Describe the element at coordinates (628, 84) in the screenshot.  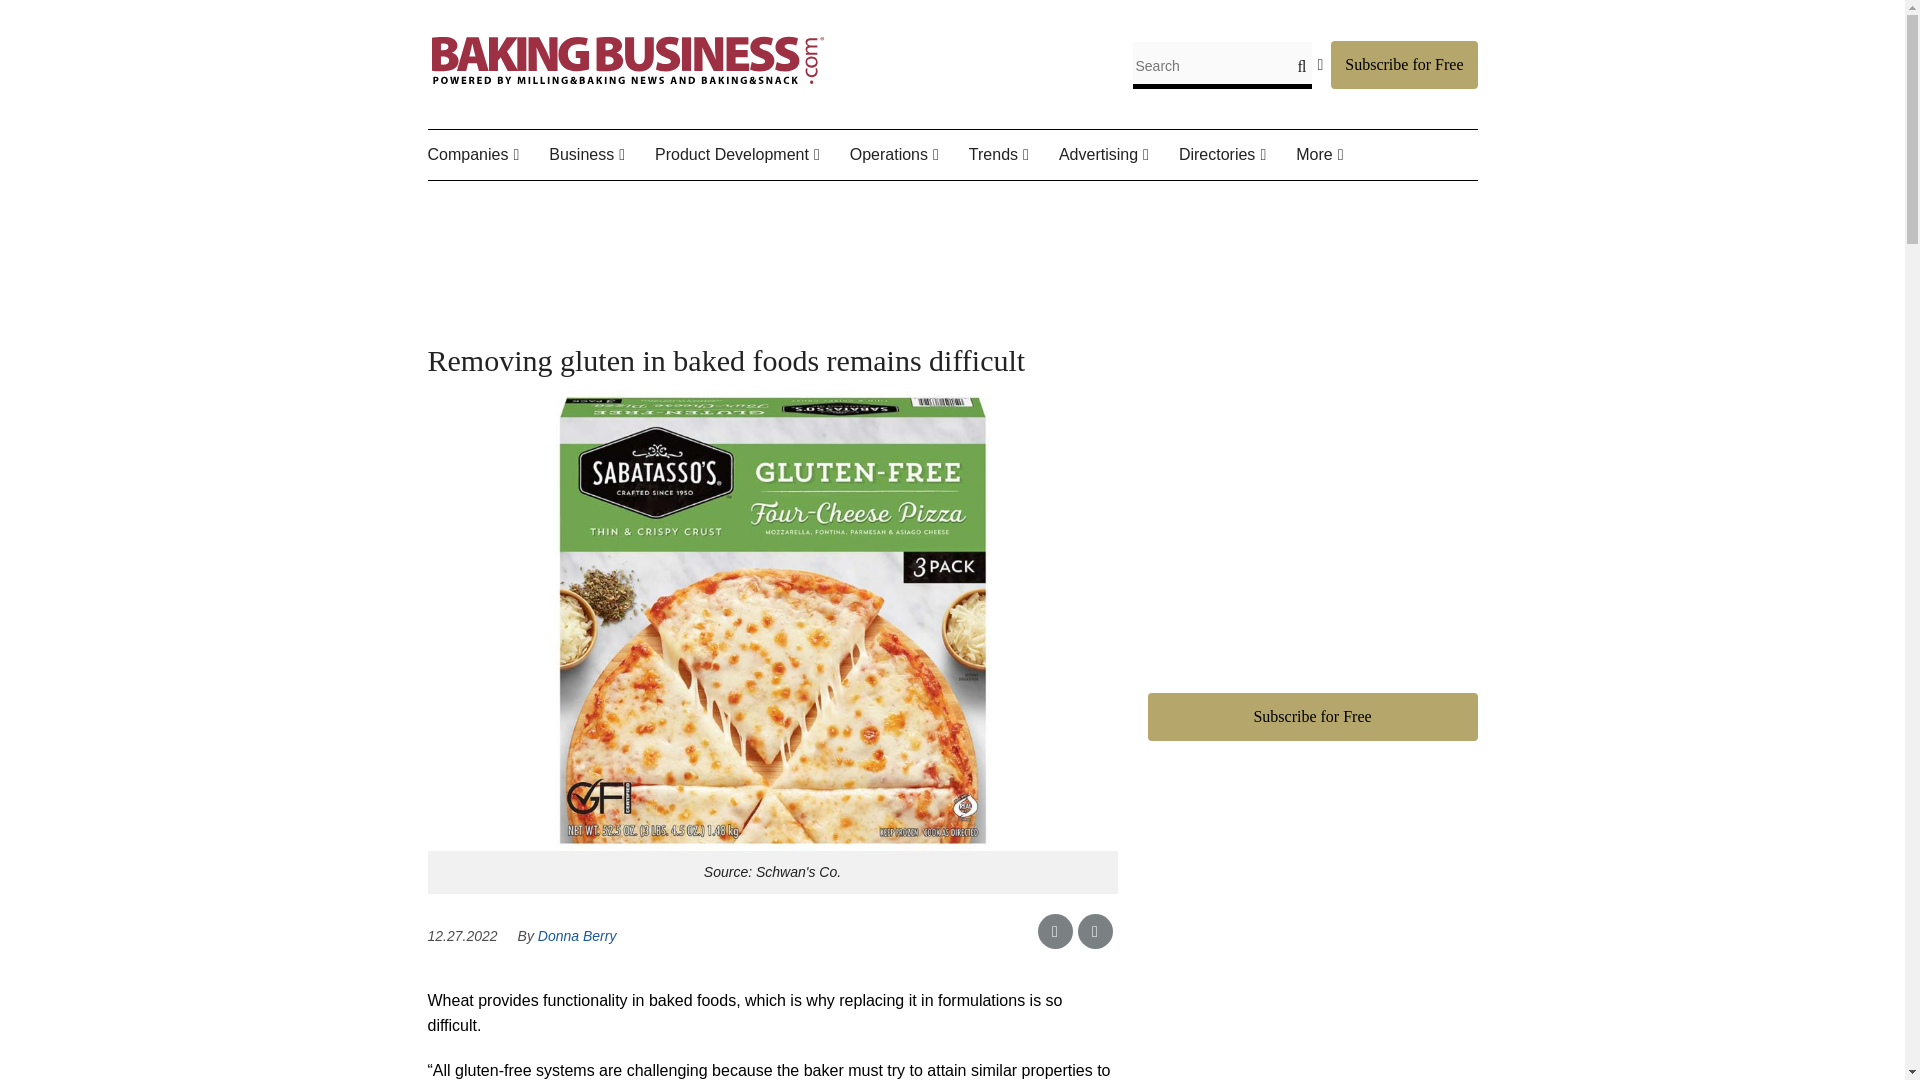
I see `Baking Business` at that location.